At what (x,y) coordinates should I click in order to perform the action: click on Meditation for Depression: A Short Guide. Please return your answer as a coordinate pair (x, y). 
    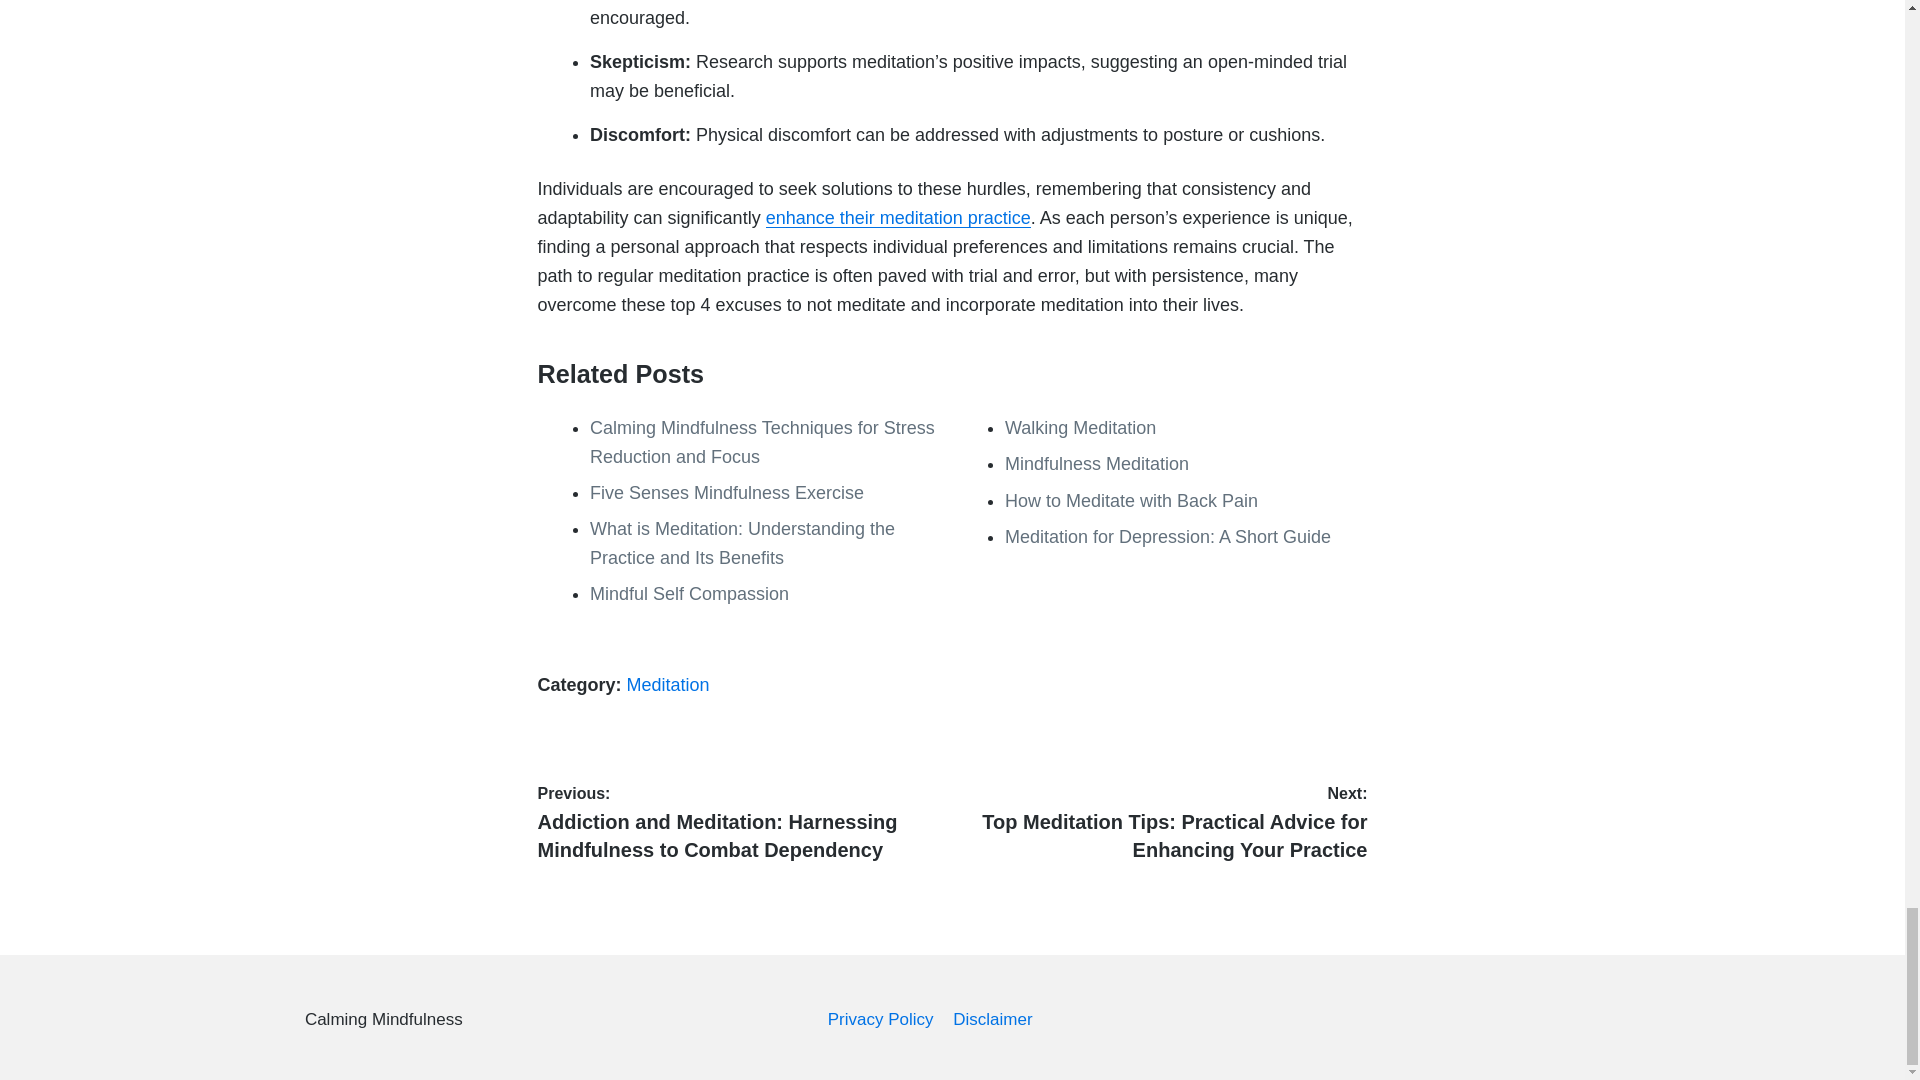
    Looking at the image, I should click on (1167, 536).